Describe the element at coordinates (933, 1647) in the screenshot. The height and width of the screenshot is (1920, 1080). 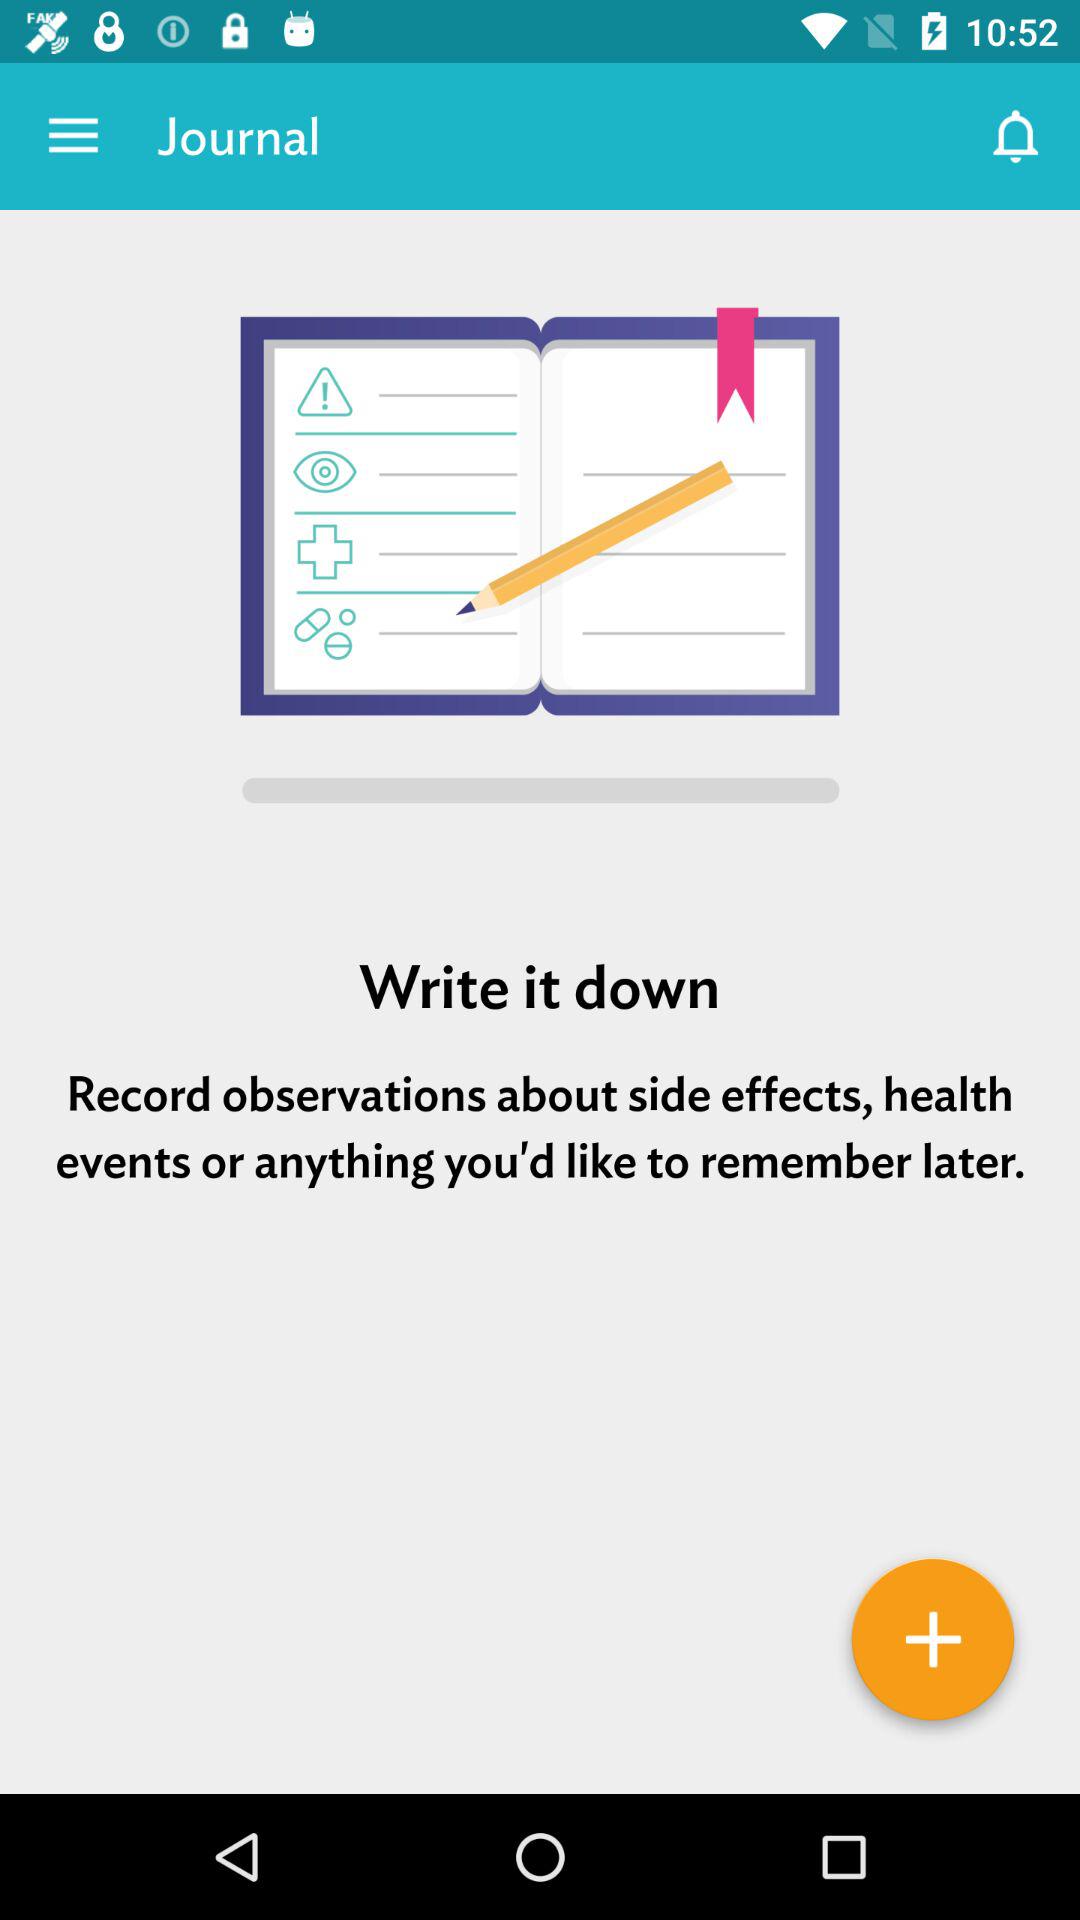
I see `add to journal` at that location.